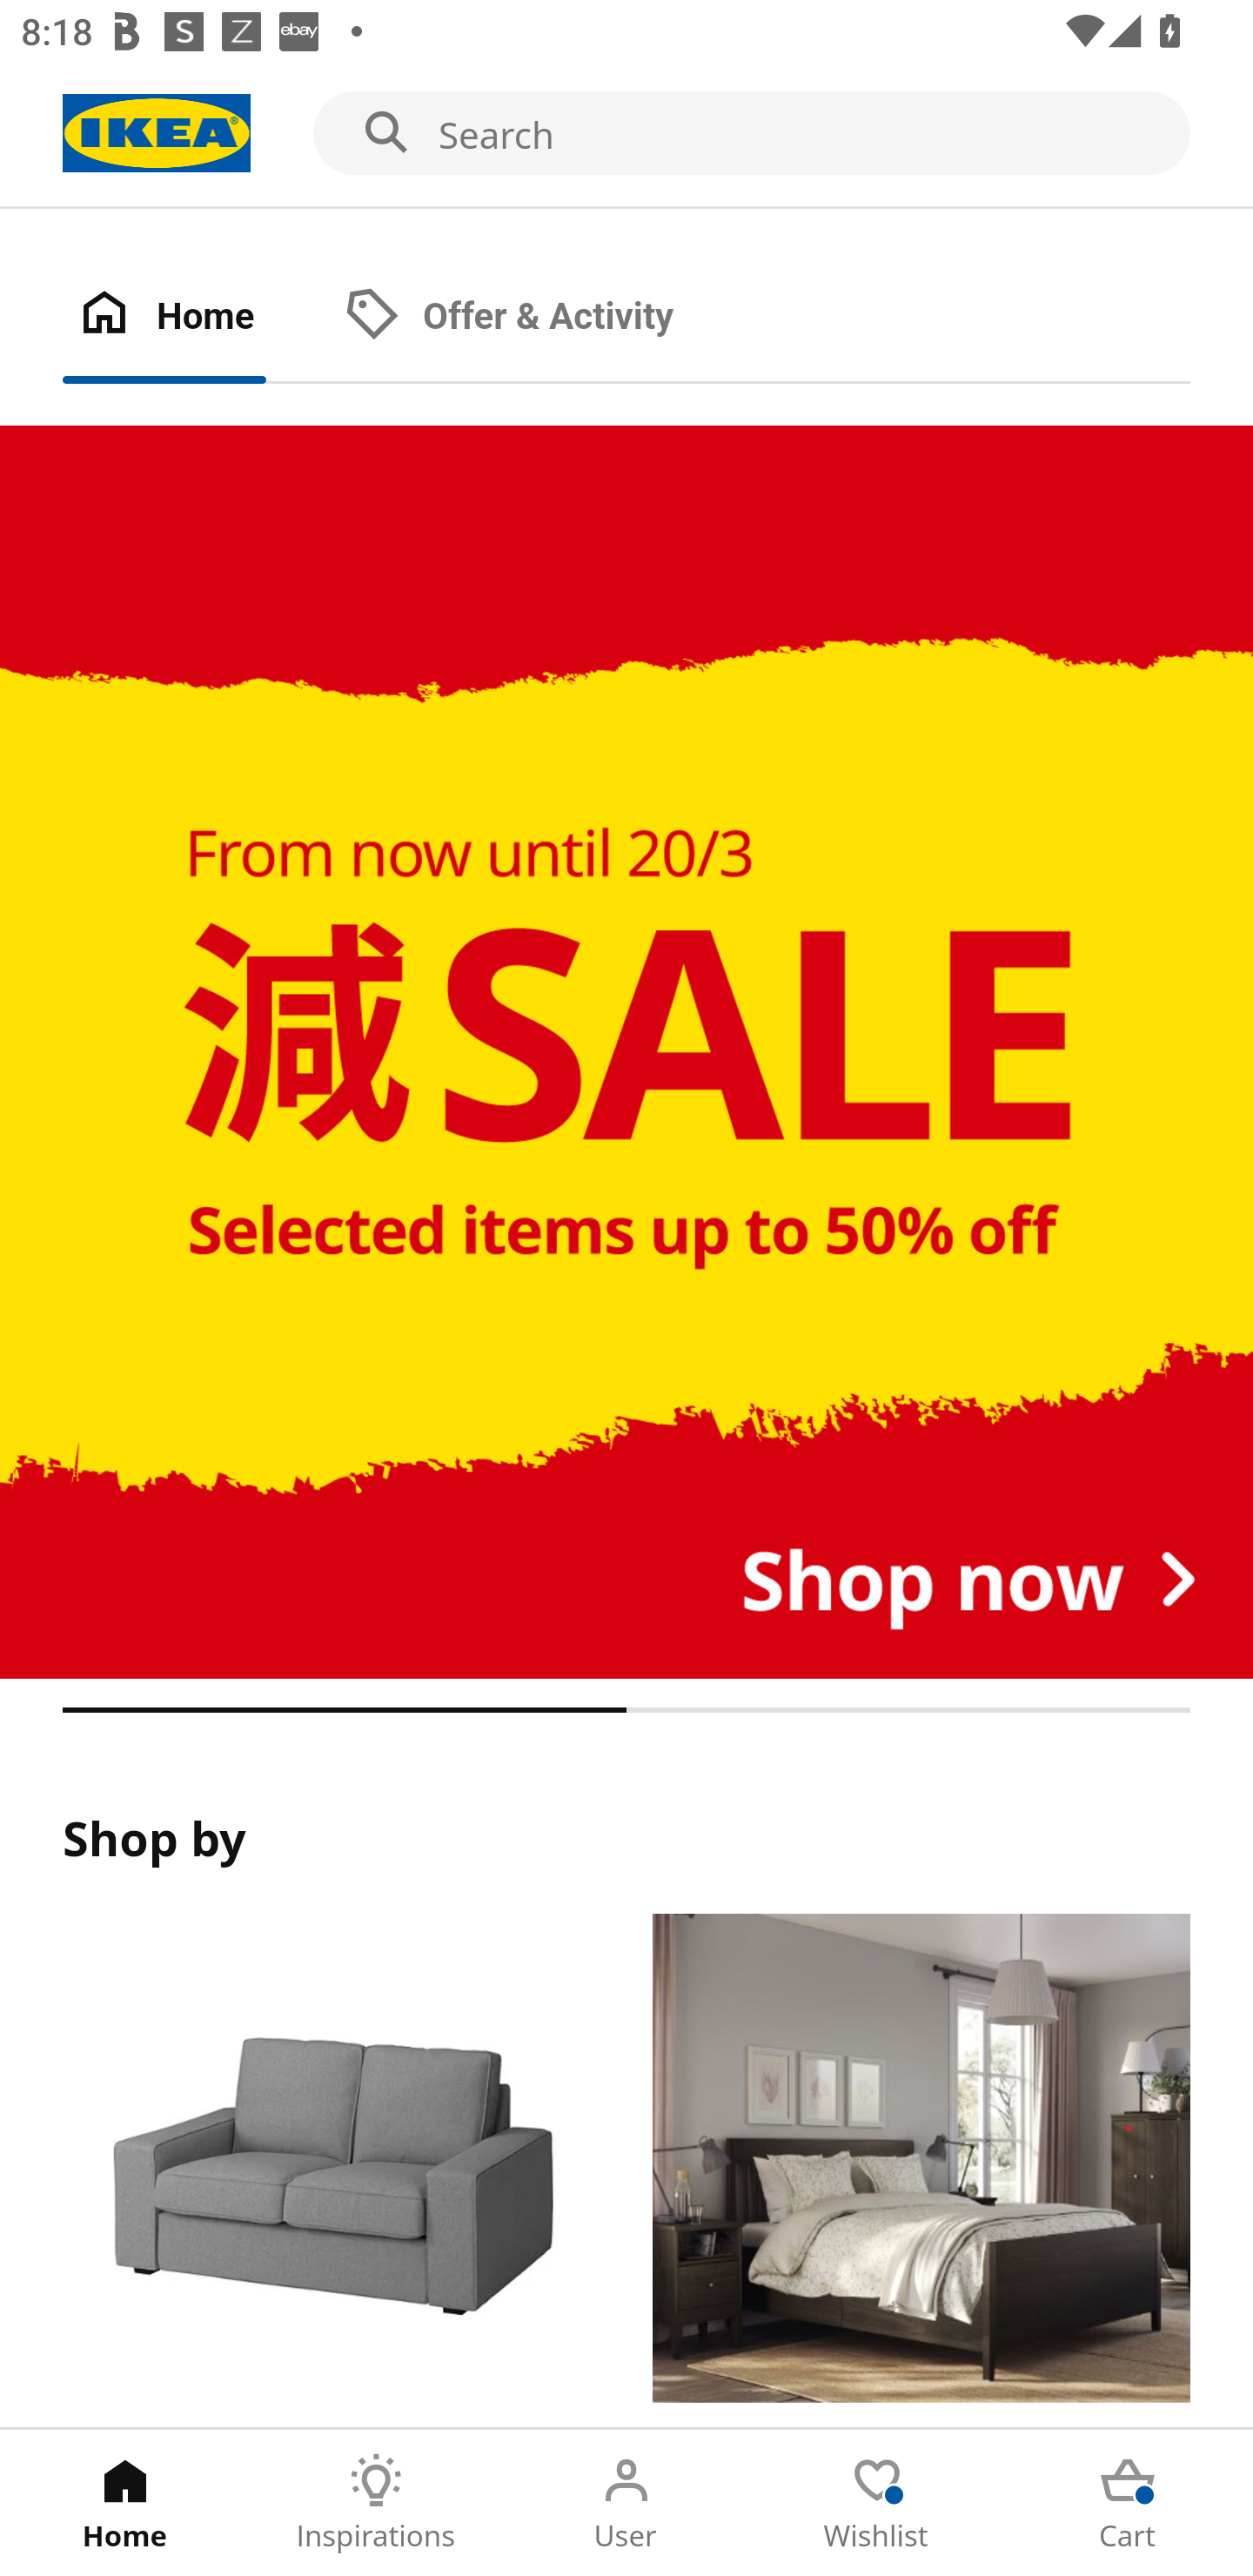 The height and width of the screenshot is (2576, 1253). What do you see at coordinates (1128, 2503) in the screenshot?
I see `Cart
Tab 5 of 5` at bounding box center [1128, 2503].